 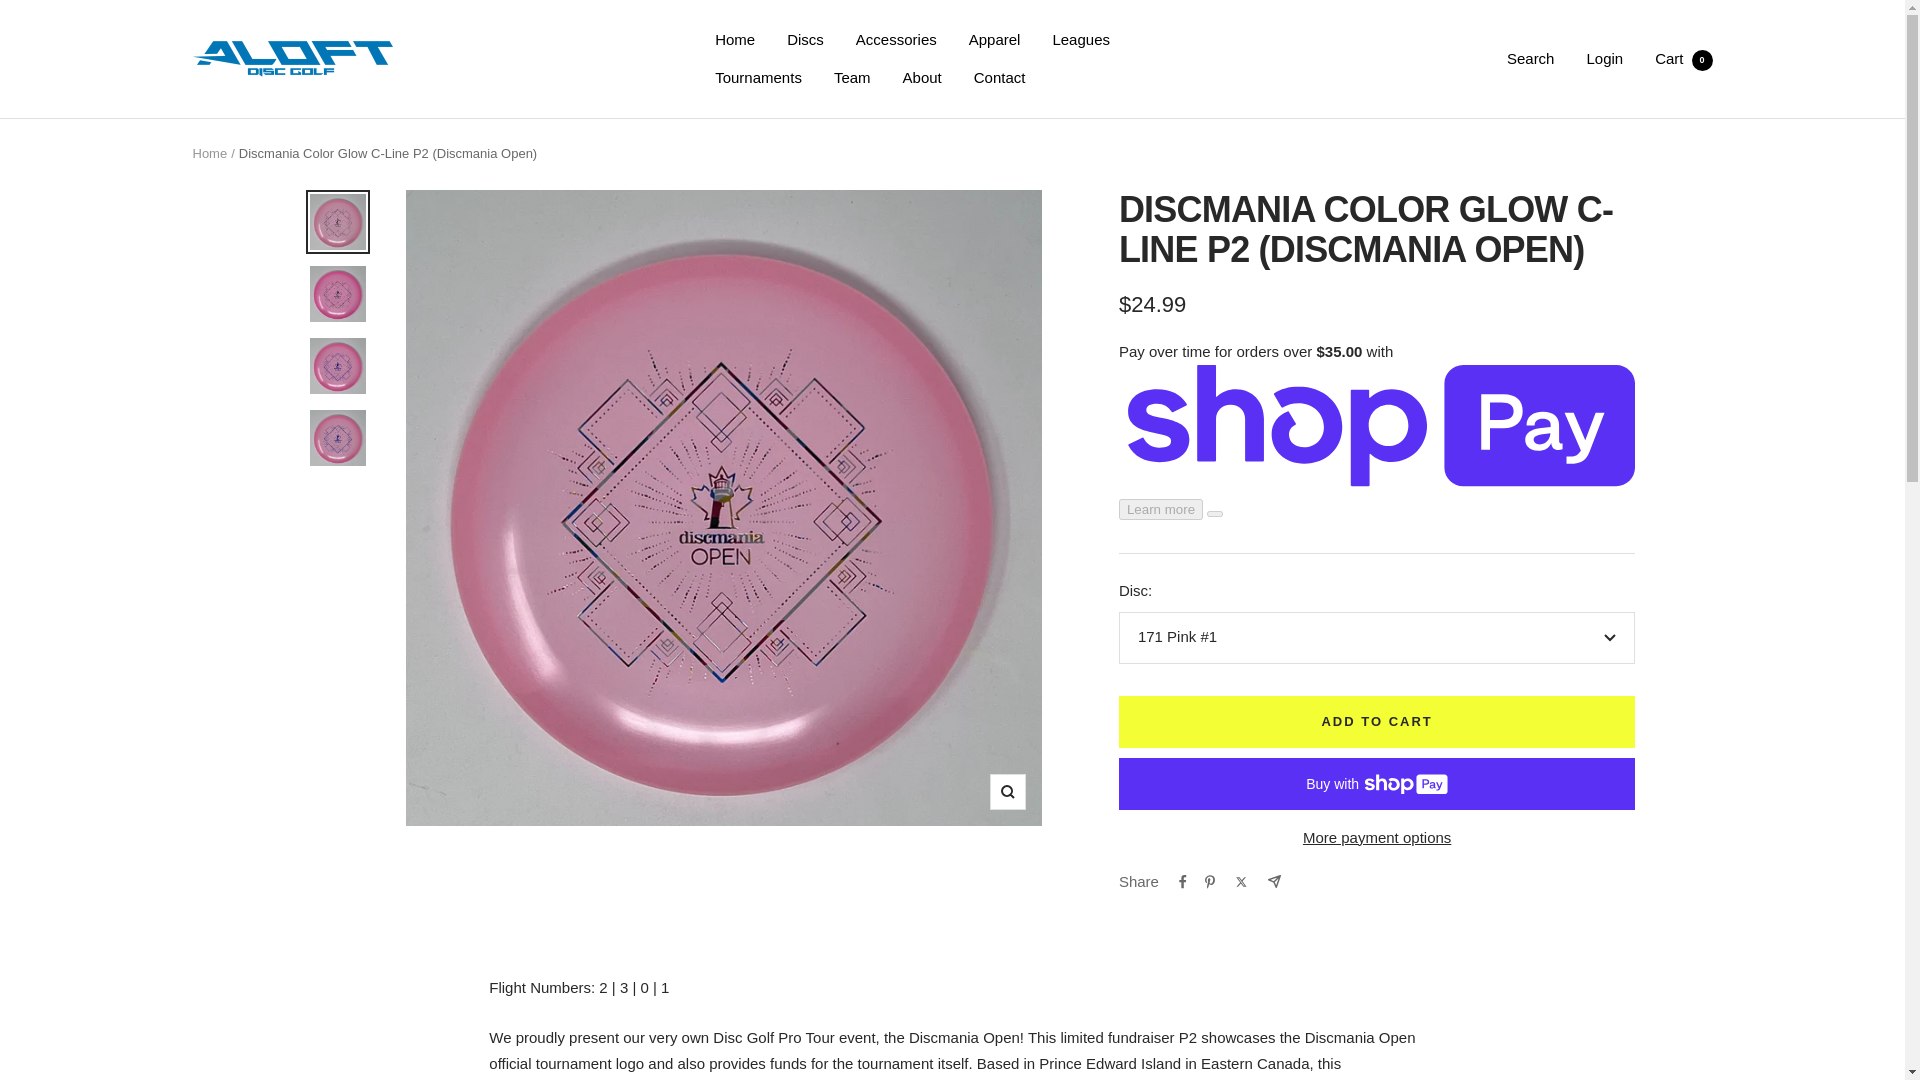 What do you see at coordinates (209, 152) in the screenshot?
I see `Home` at bounding box center [209, 152].